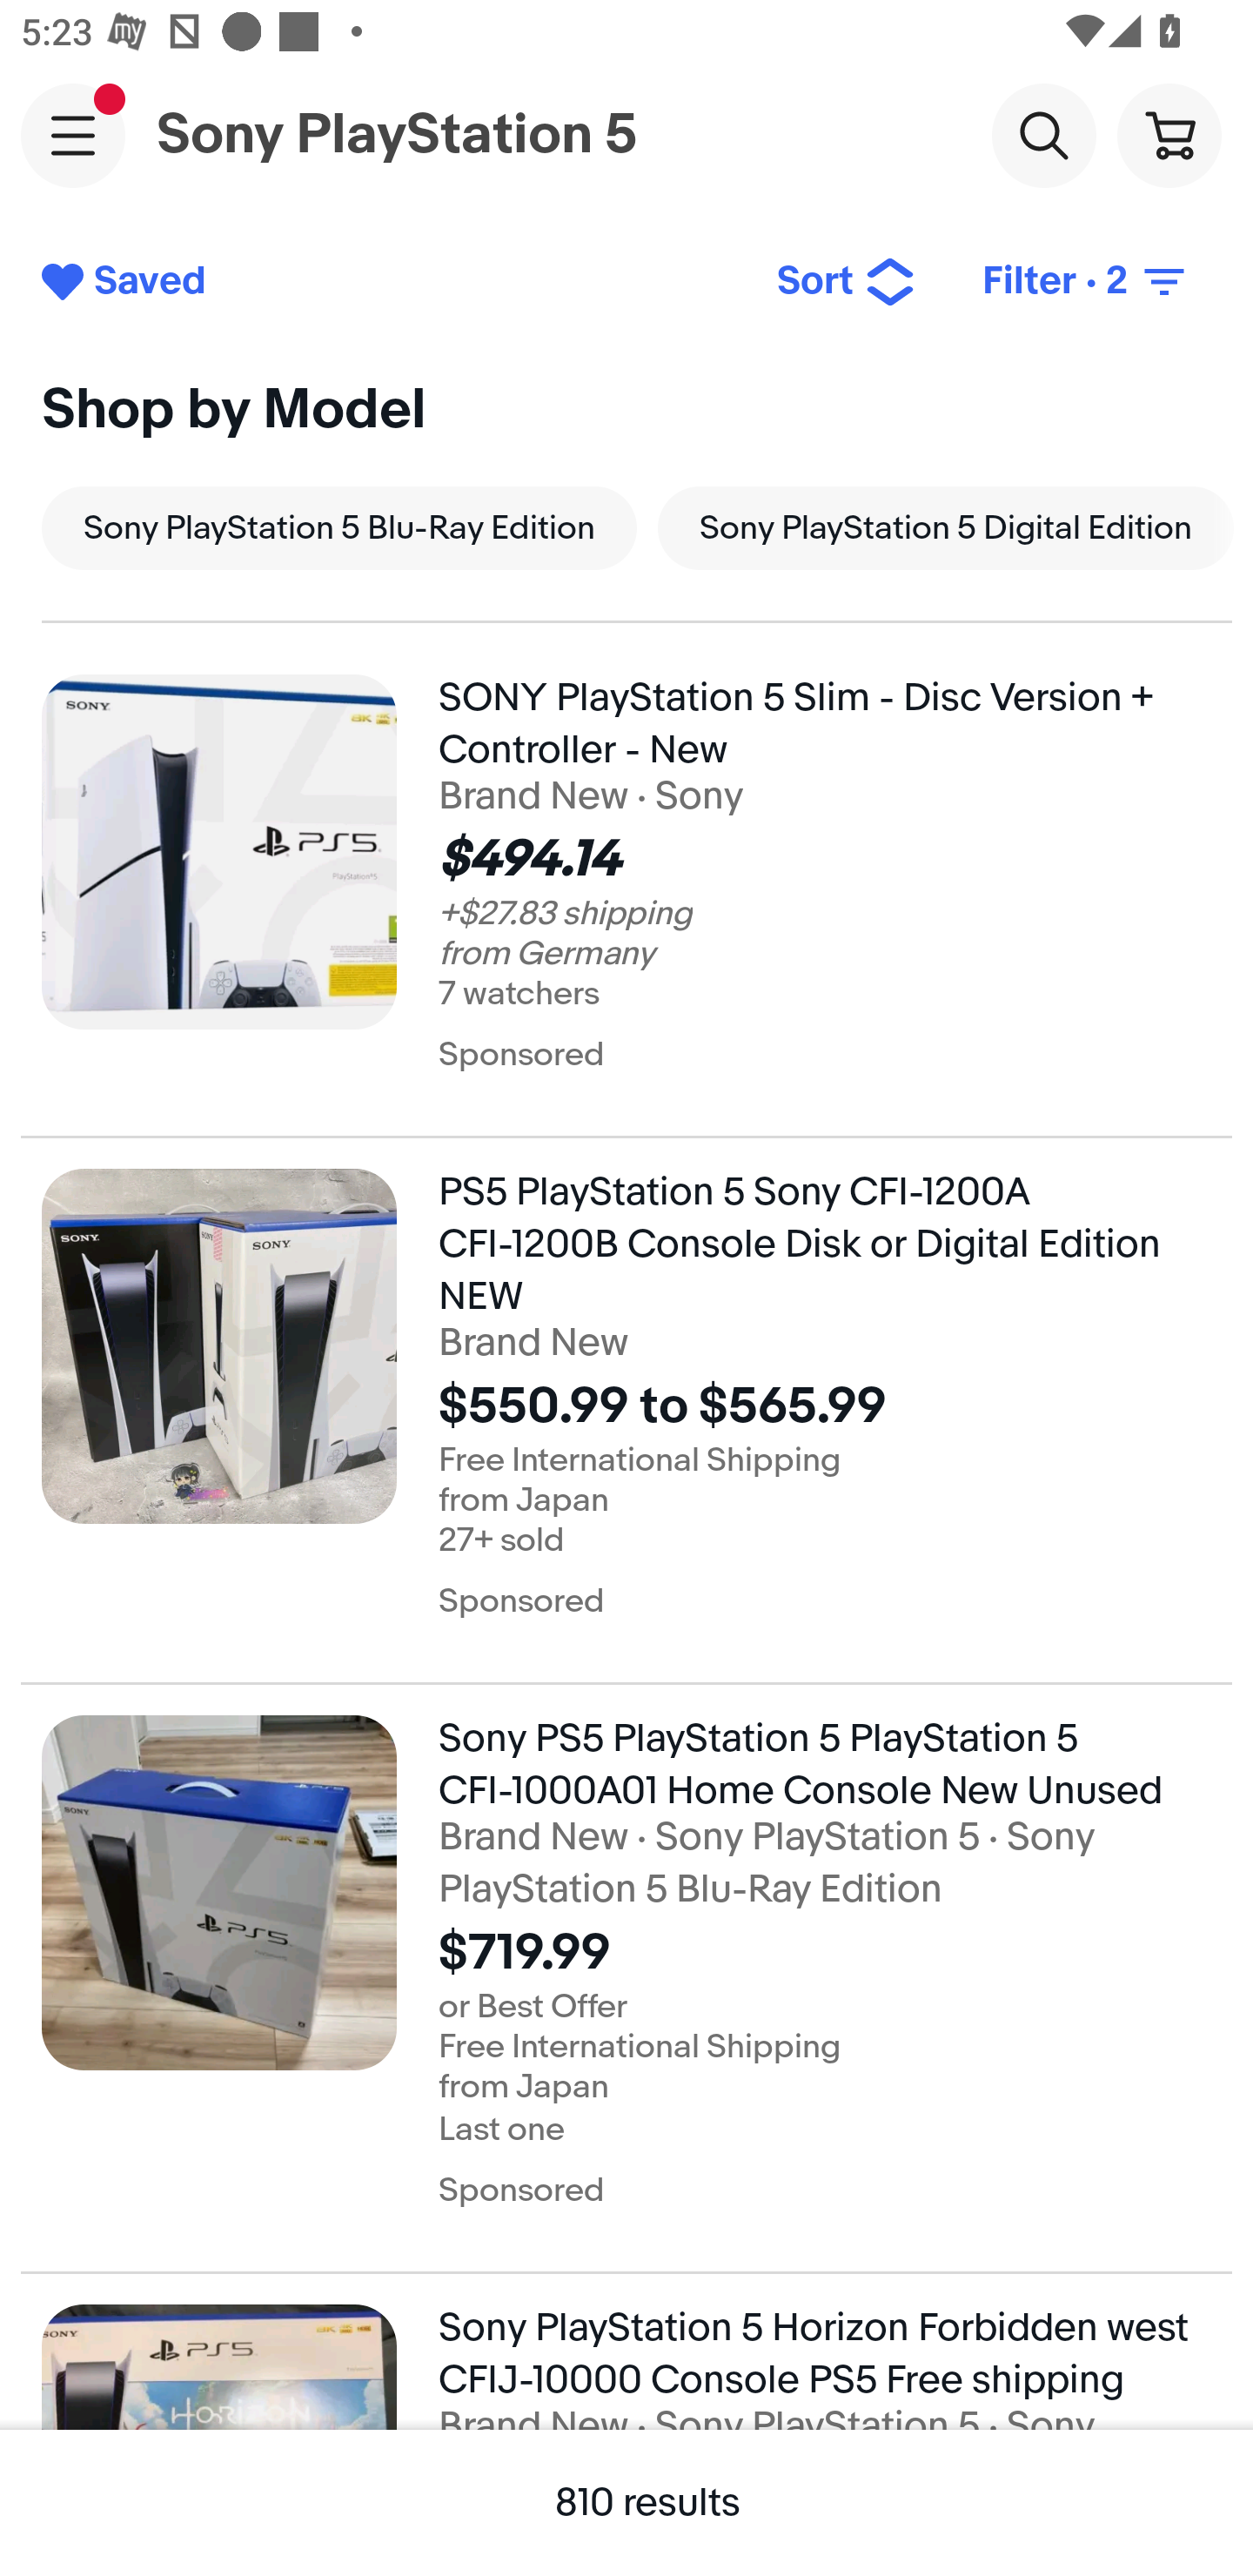  What do you see at coordinates (73, 135) in the screenshot?
I see `Main navigation, open` at bounding box center [73, 135].